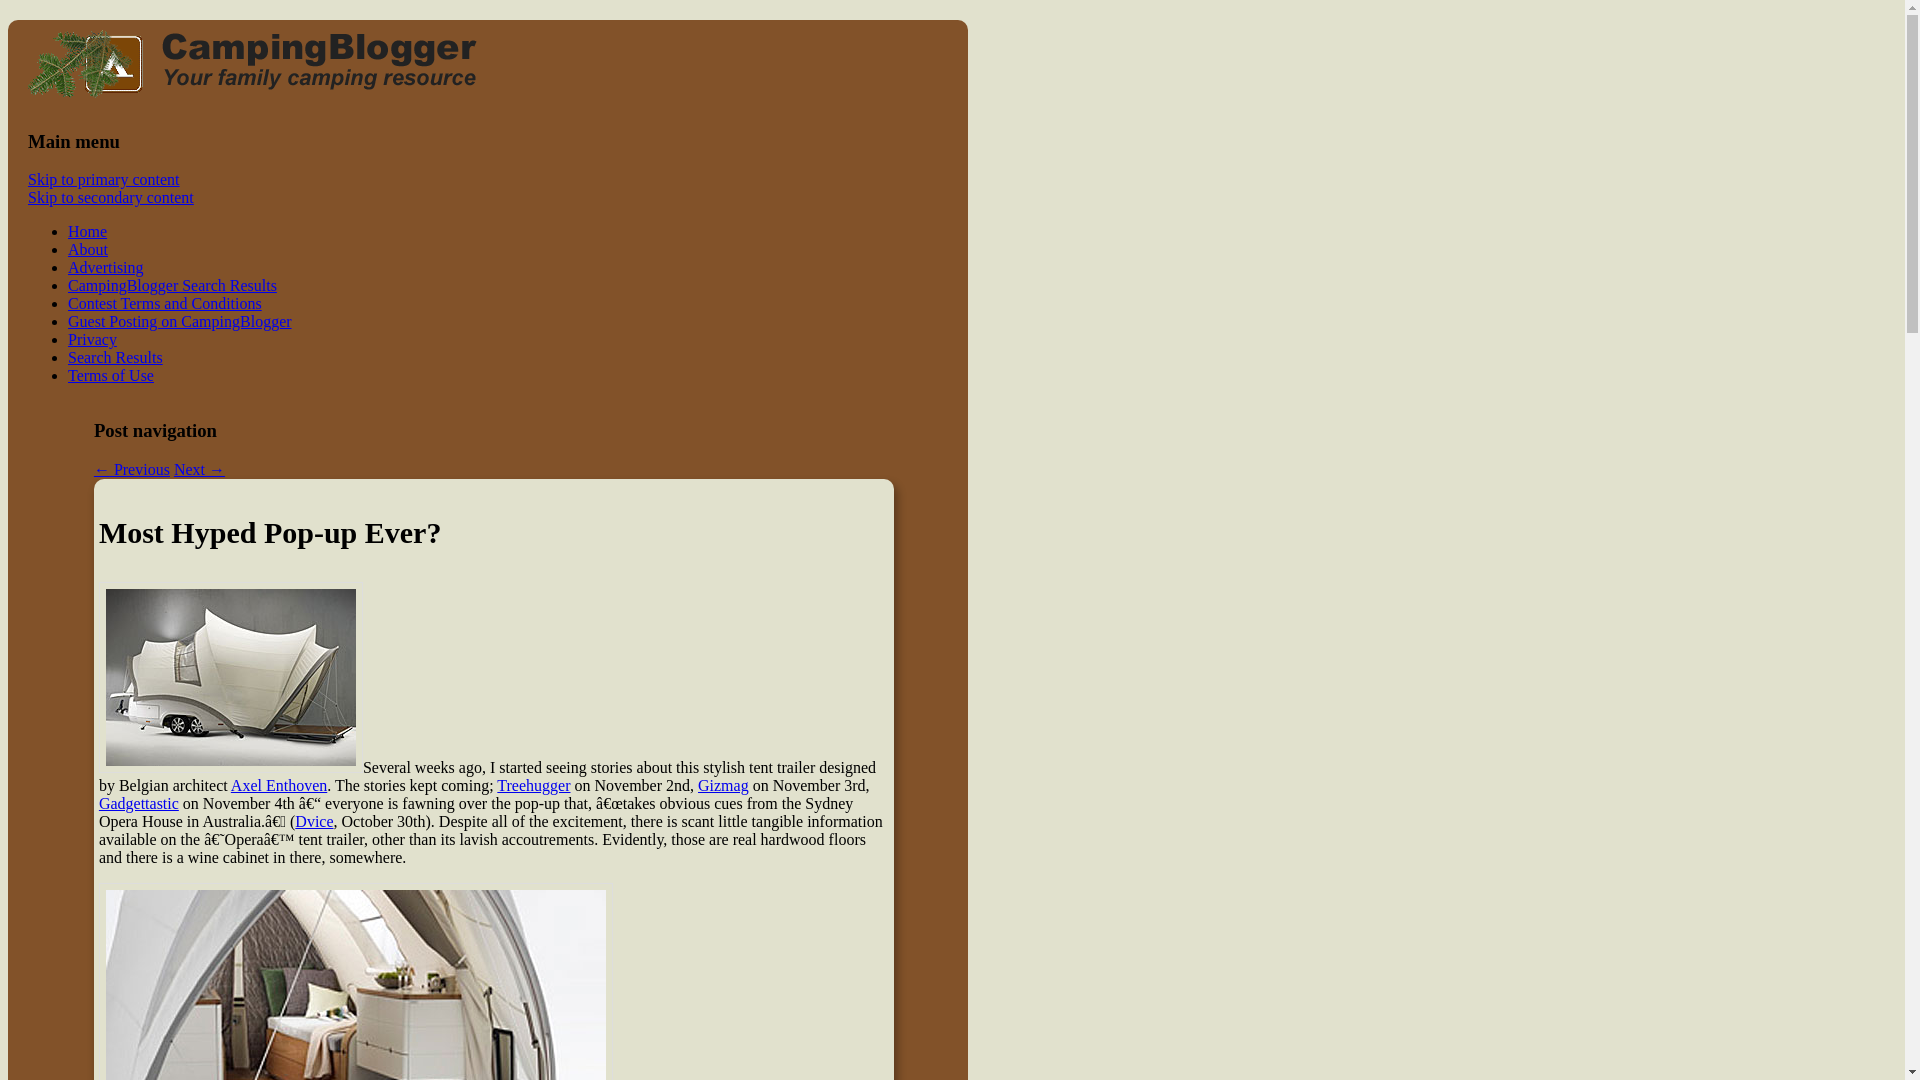 The width and height of the screenshot is (1920, 1080). What do you see at coordinates (534, 784) in the screenshot?
I see `Treehugger` at bounding box center [534, 784].